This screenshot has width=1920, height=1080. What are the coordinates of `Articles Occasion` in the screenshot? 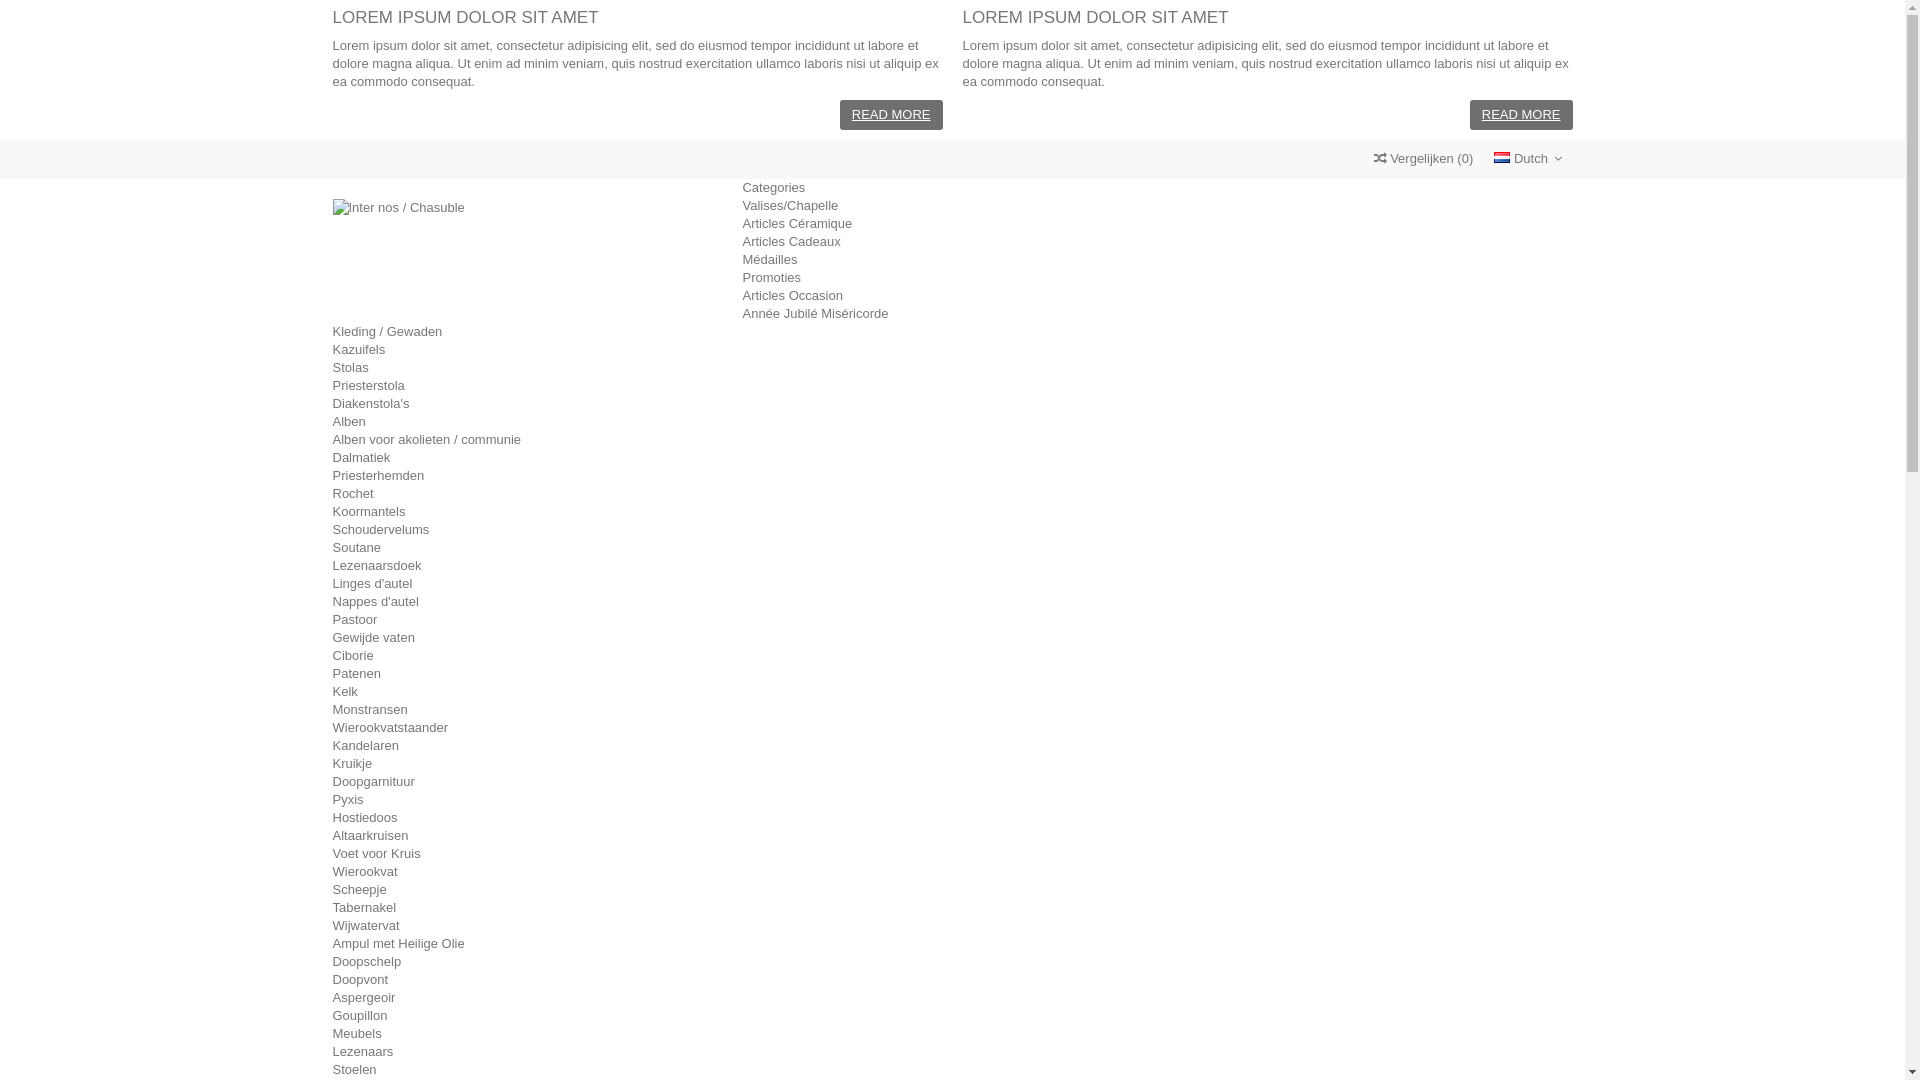 It's located at (792, 296).